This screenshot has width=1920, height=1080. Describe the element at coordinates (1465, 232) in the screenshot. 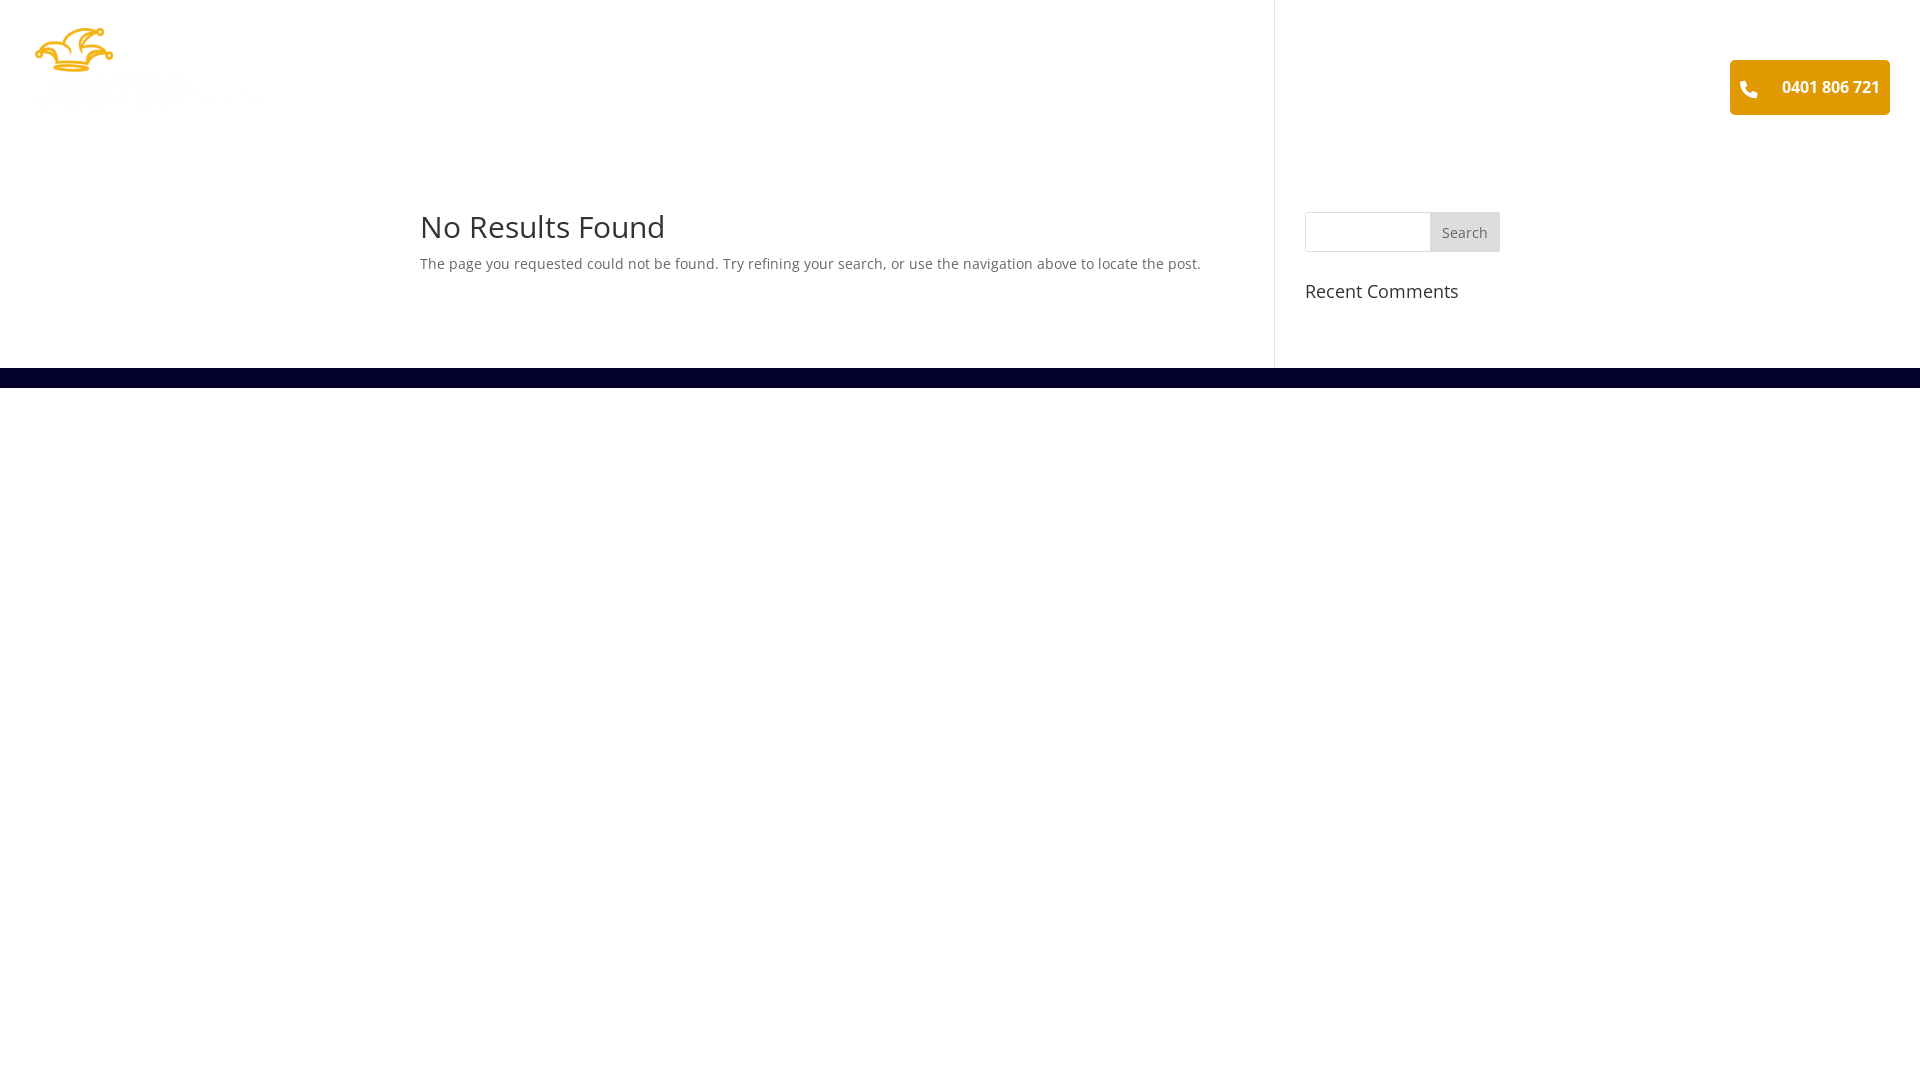

I see `Search` at that location.